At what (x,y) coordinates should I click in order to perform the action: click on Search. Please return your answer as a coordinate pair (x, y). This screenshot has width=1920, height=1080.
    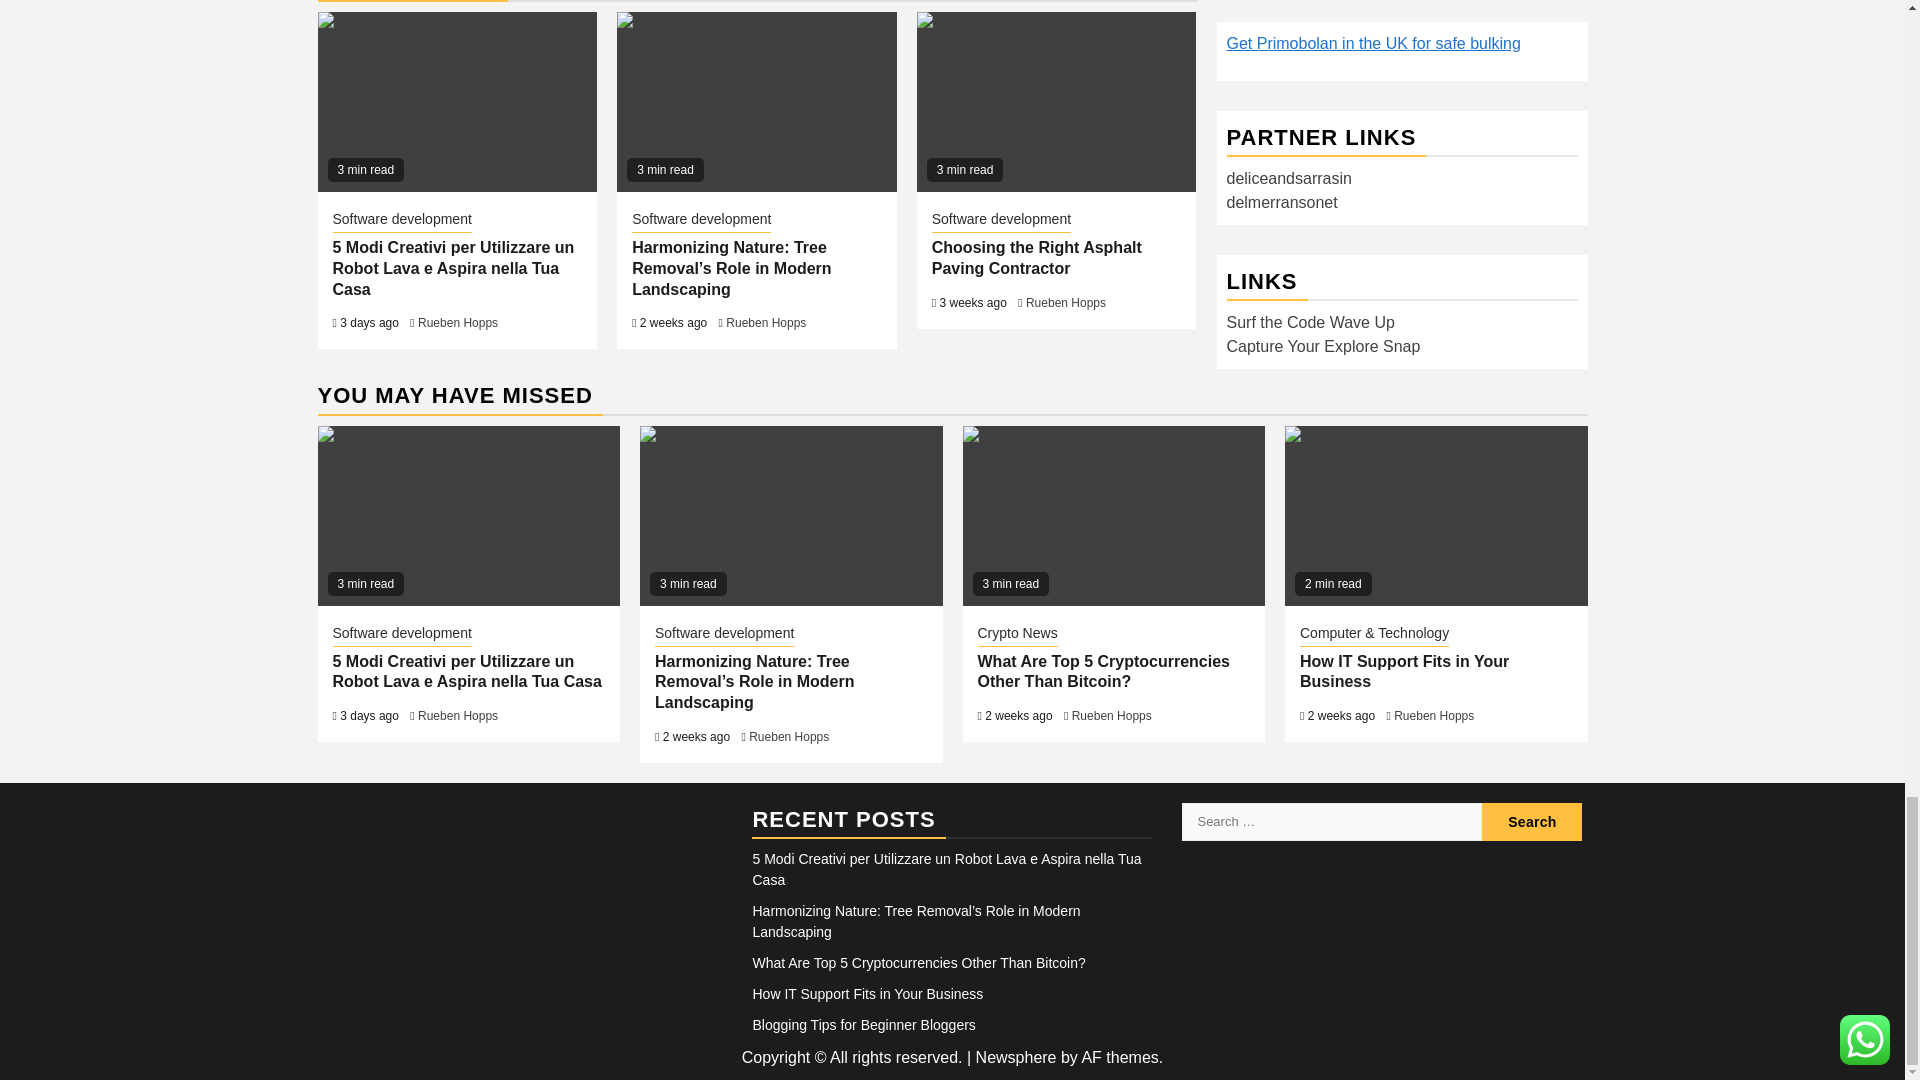
    Looking at the image, I should click on (1532, 822).